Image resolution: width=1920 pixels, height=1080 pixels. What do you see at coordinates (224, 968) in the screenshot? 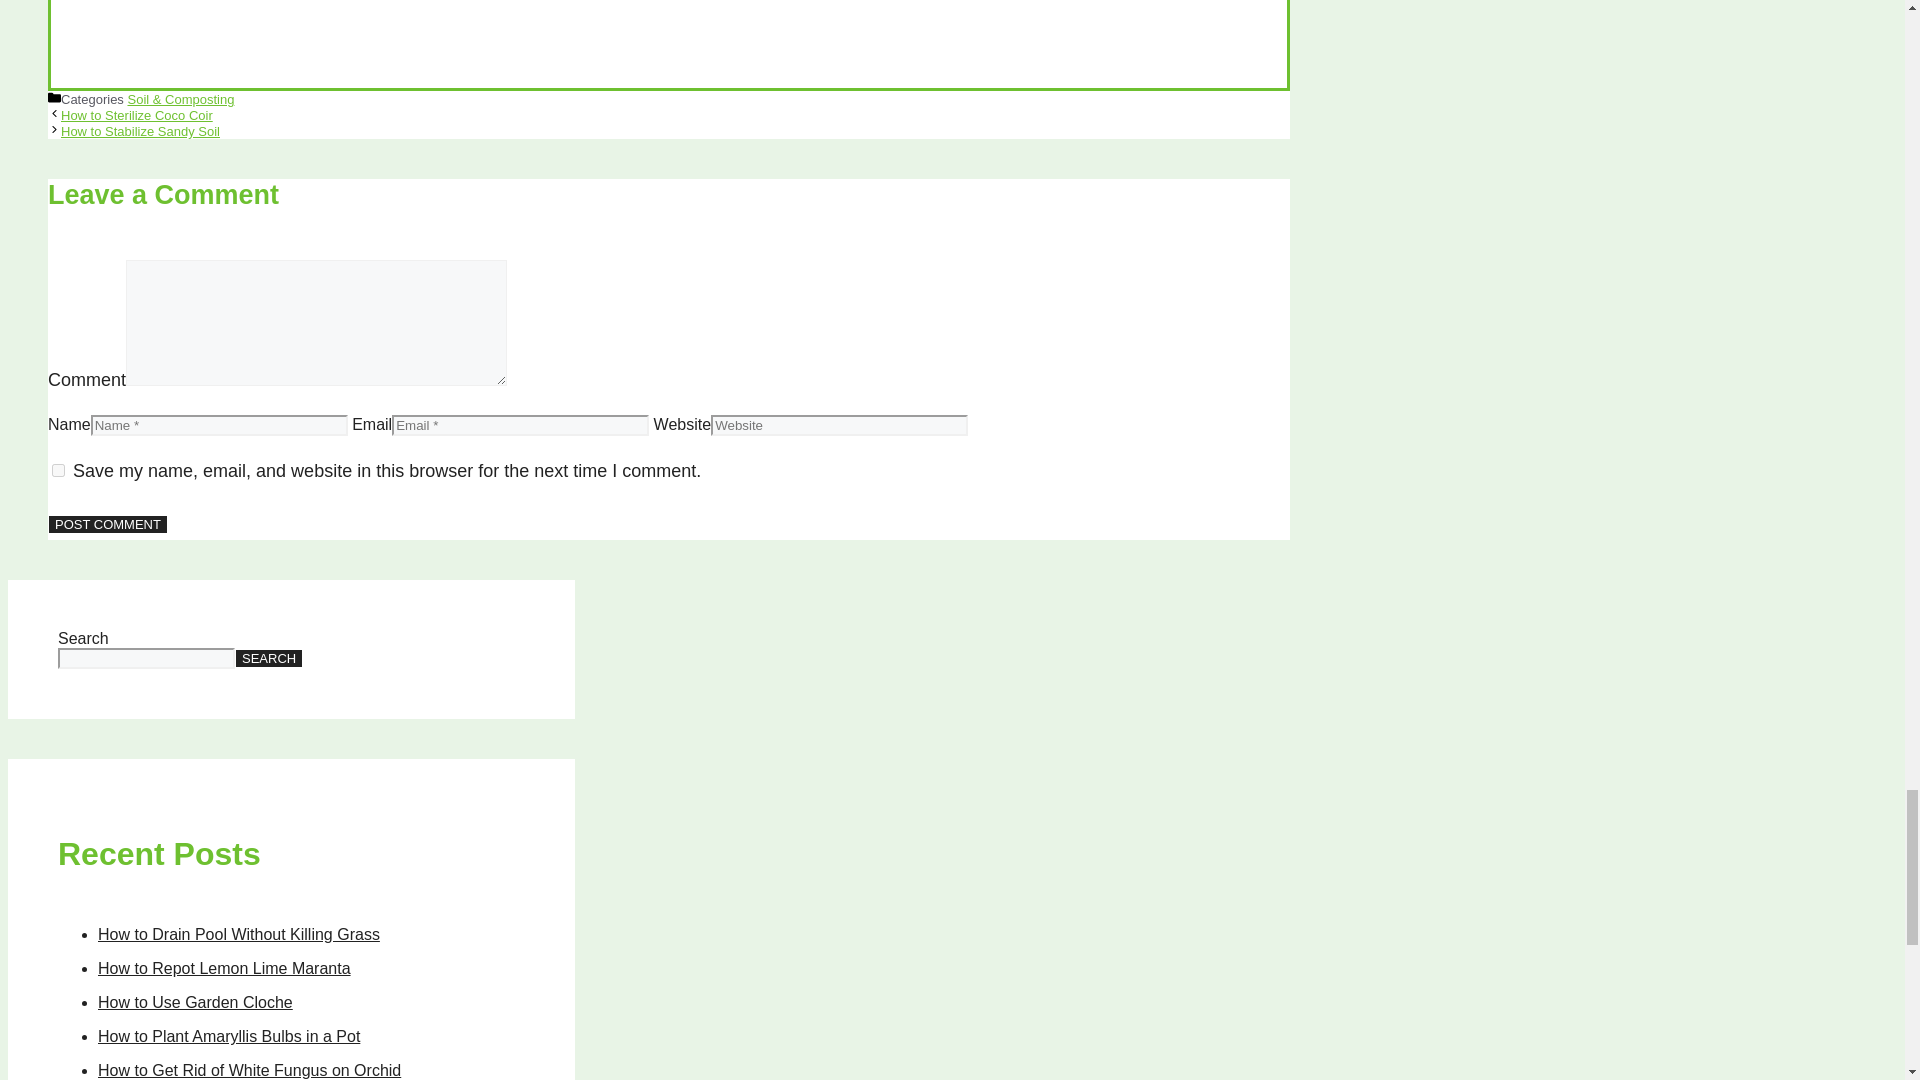
I see `How to Repot Lemon Lime Maranta` at bounding box center [224, 968].